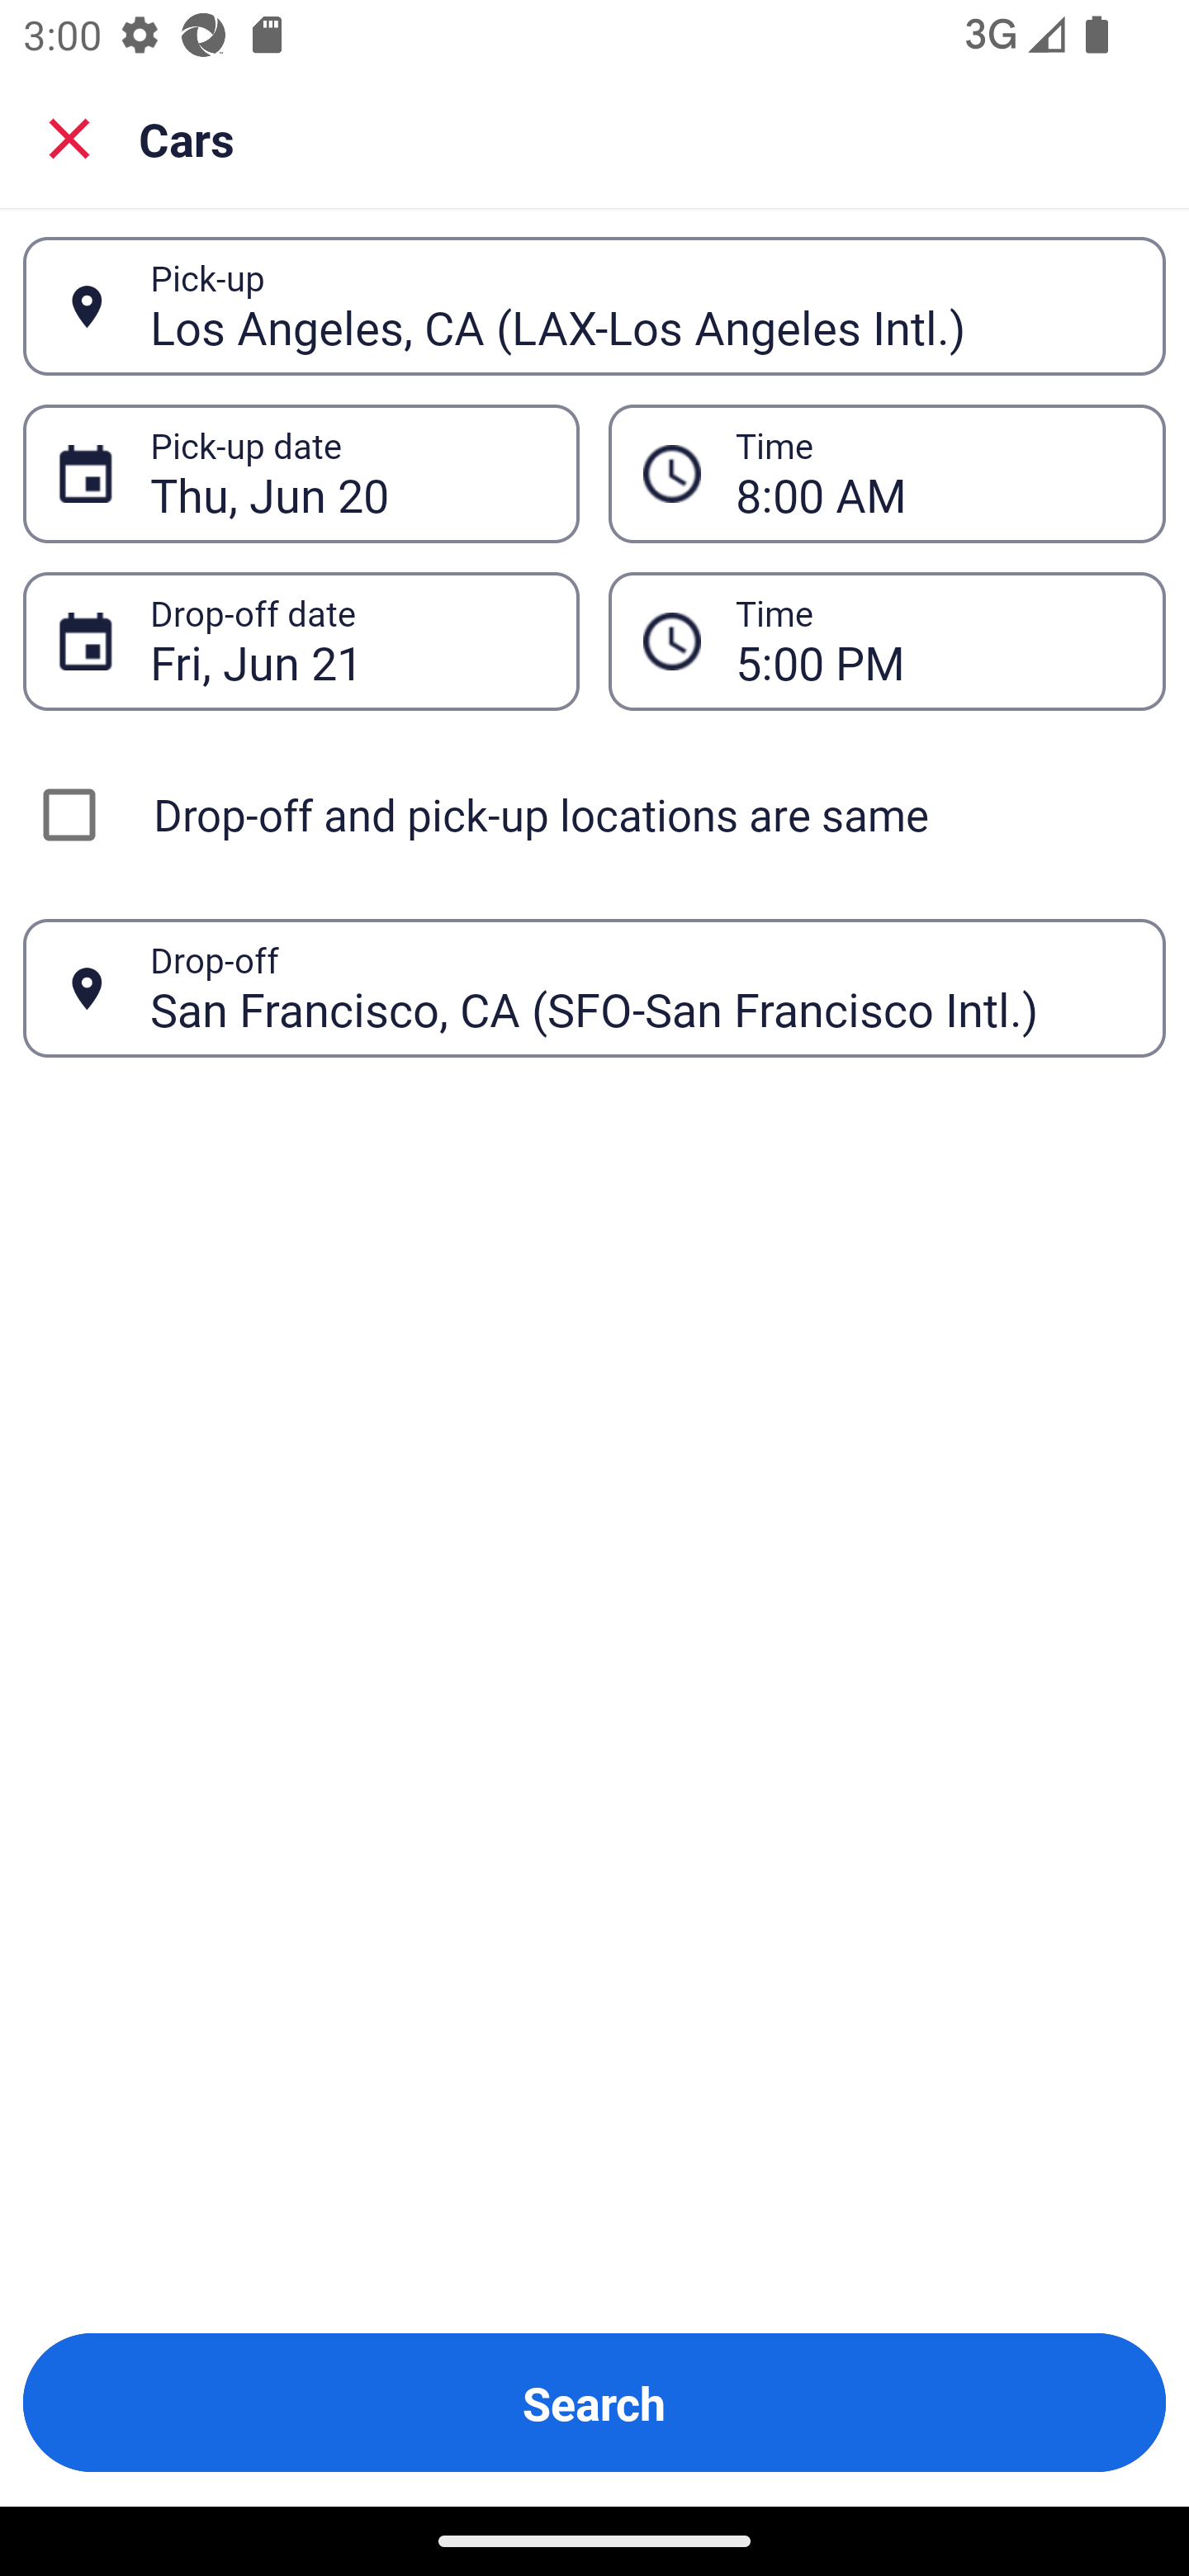 The height and width of the screenshot is (2576, 1189). Describe the element at coordinates (933, 641) in the screenshot. I see `5:00 PM` at that location.